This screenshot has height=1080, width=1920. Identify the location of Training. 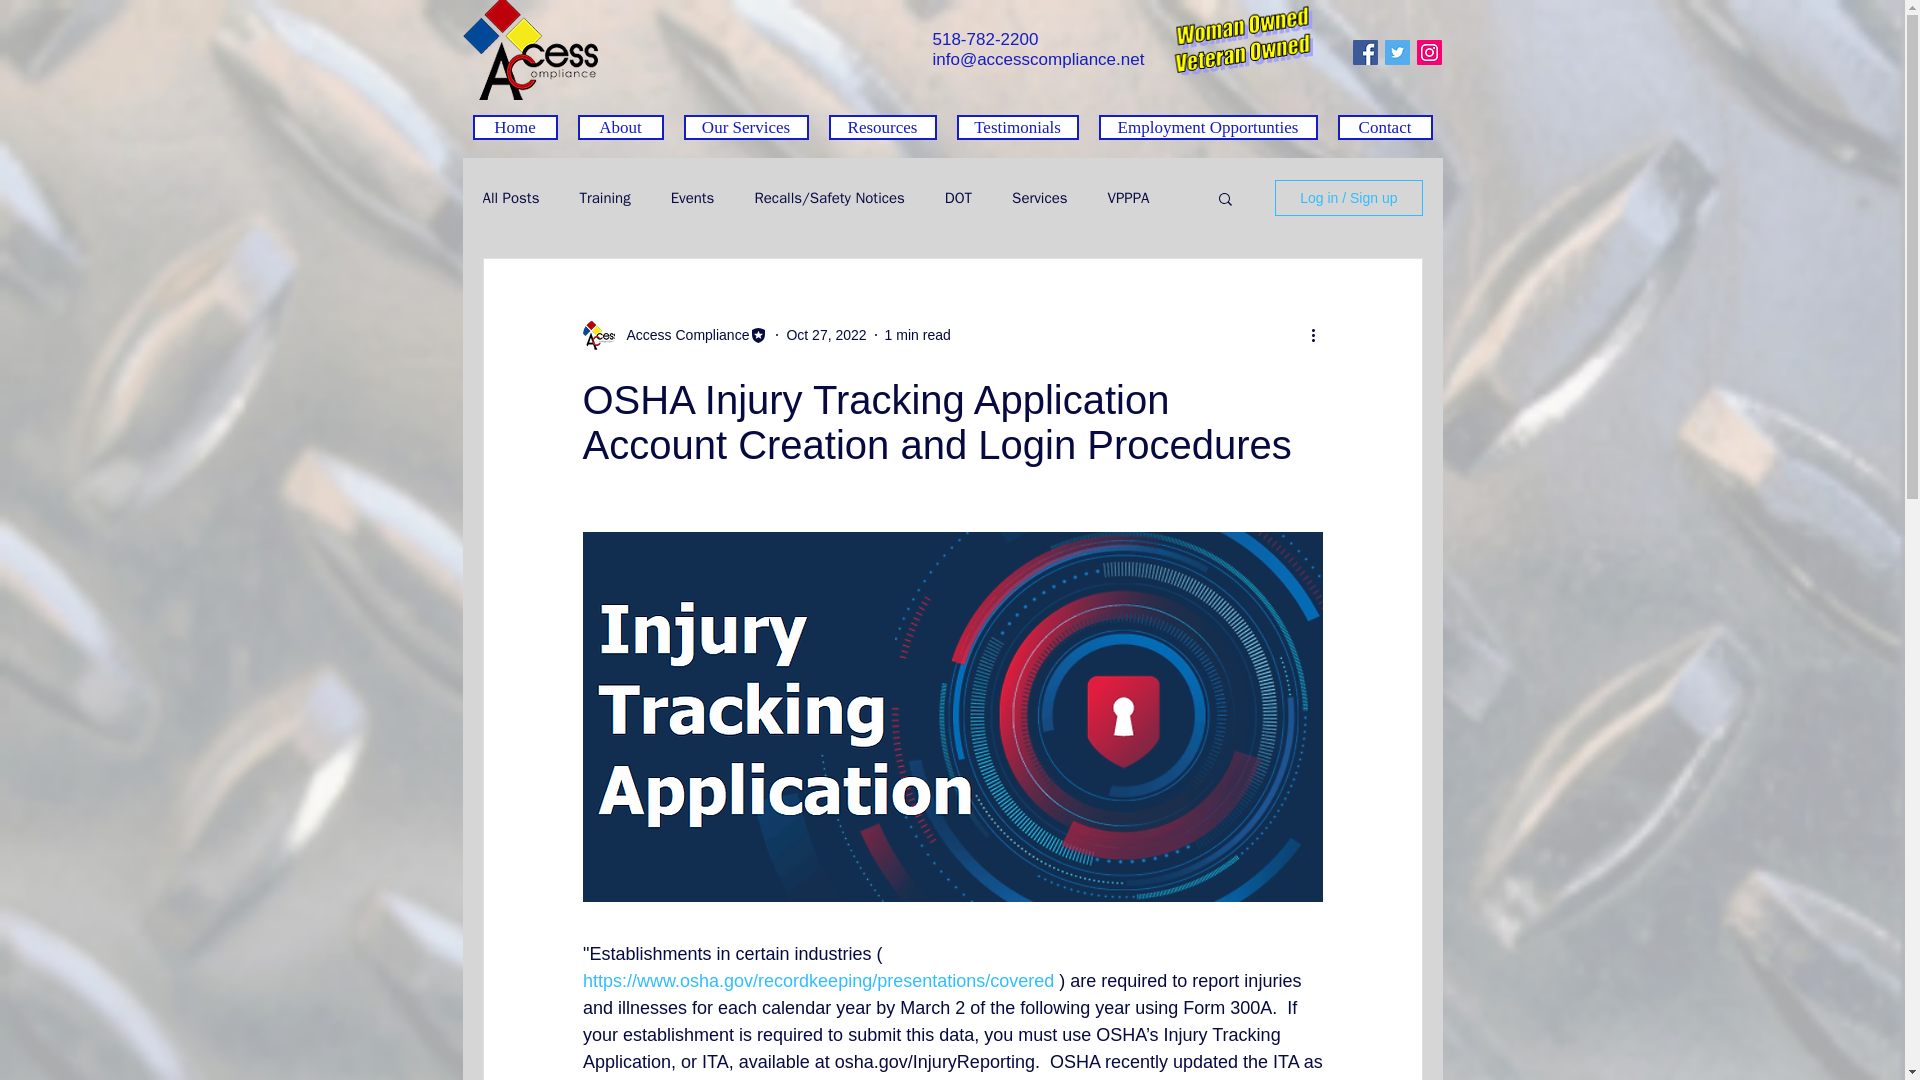
(604, 197).